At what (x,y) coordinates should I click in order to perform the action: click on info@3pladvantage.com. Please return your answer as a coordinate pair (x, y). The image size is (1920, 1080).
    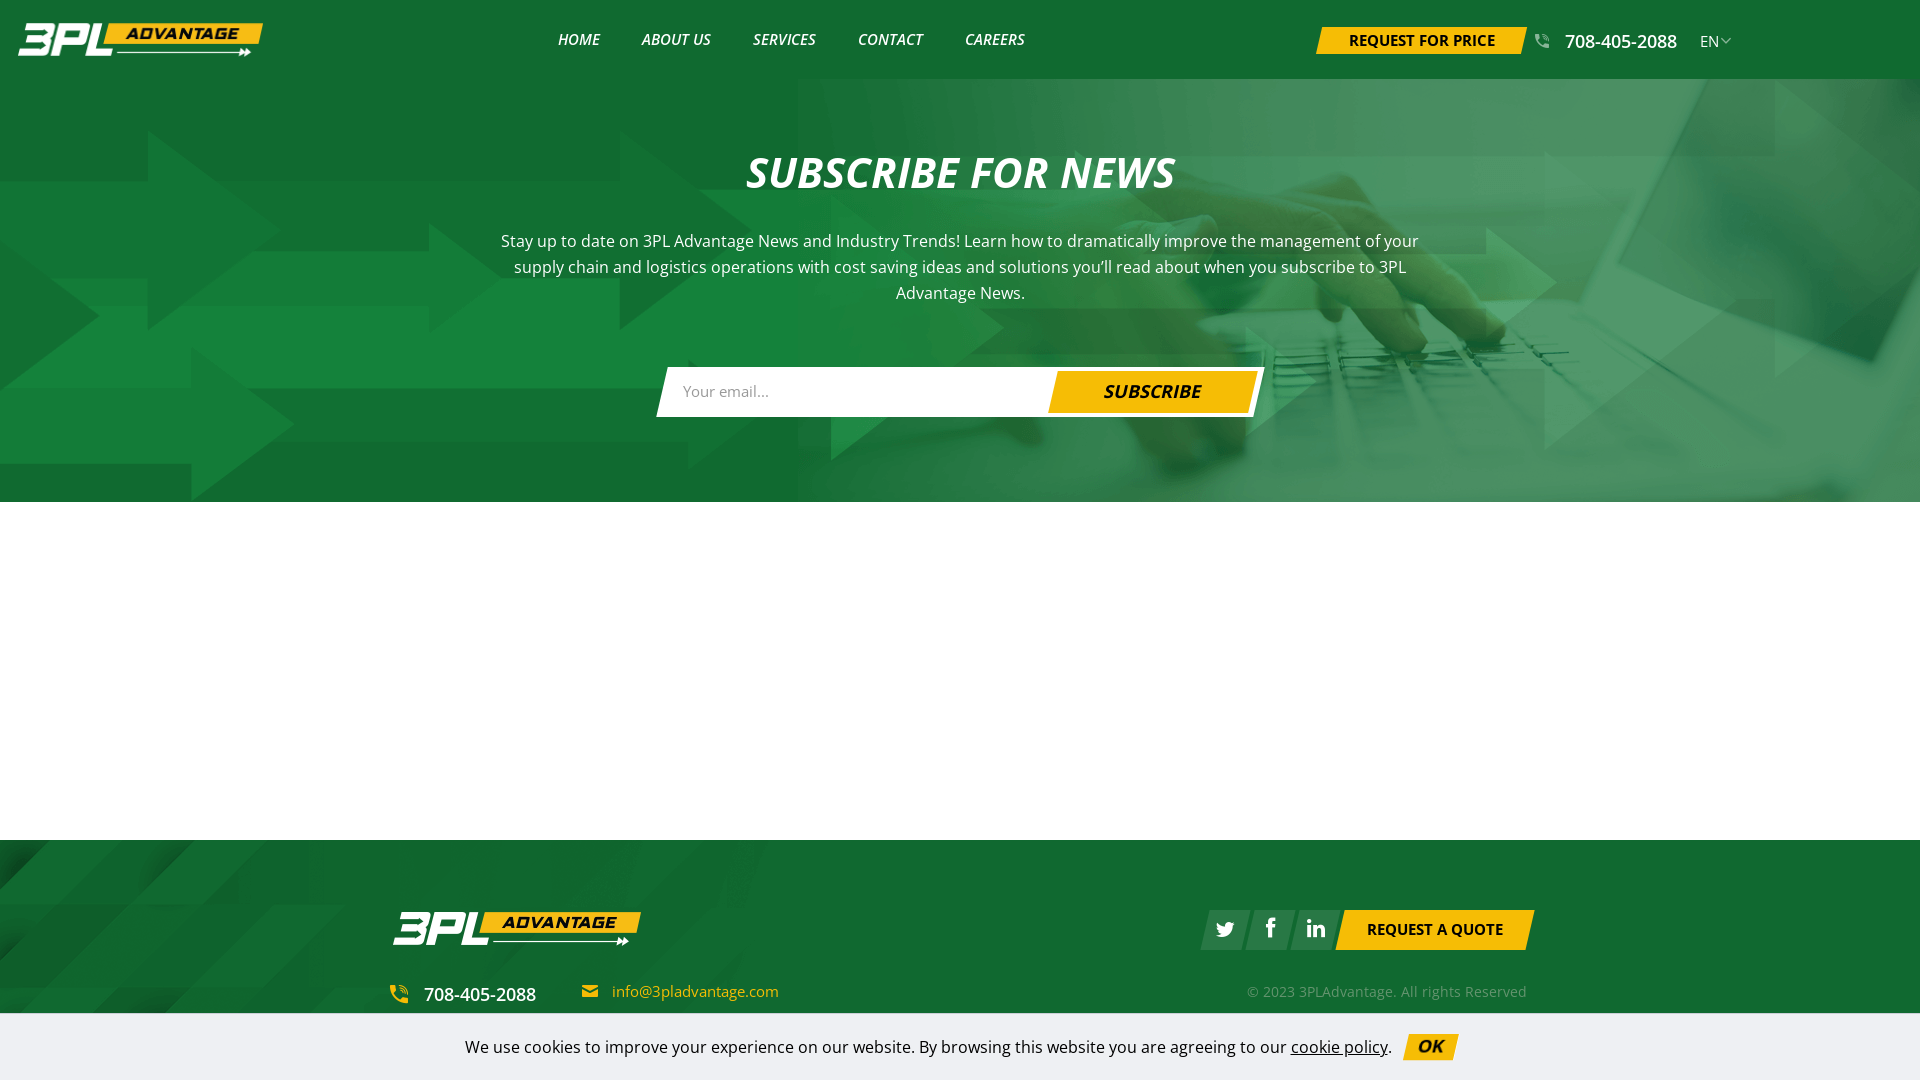
    Looking at the image, I should click on (680, 991).